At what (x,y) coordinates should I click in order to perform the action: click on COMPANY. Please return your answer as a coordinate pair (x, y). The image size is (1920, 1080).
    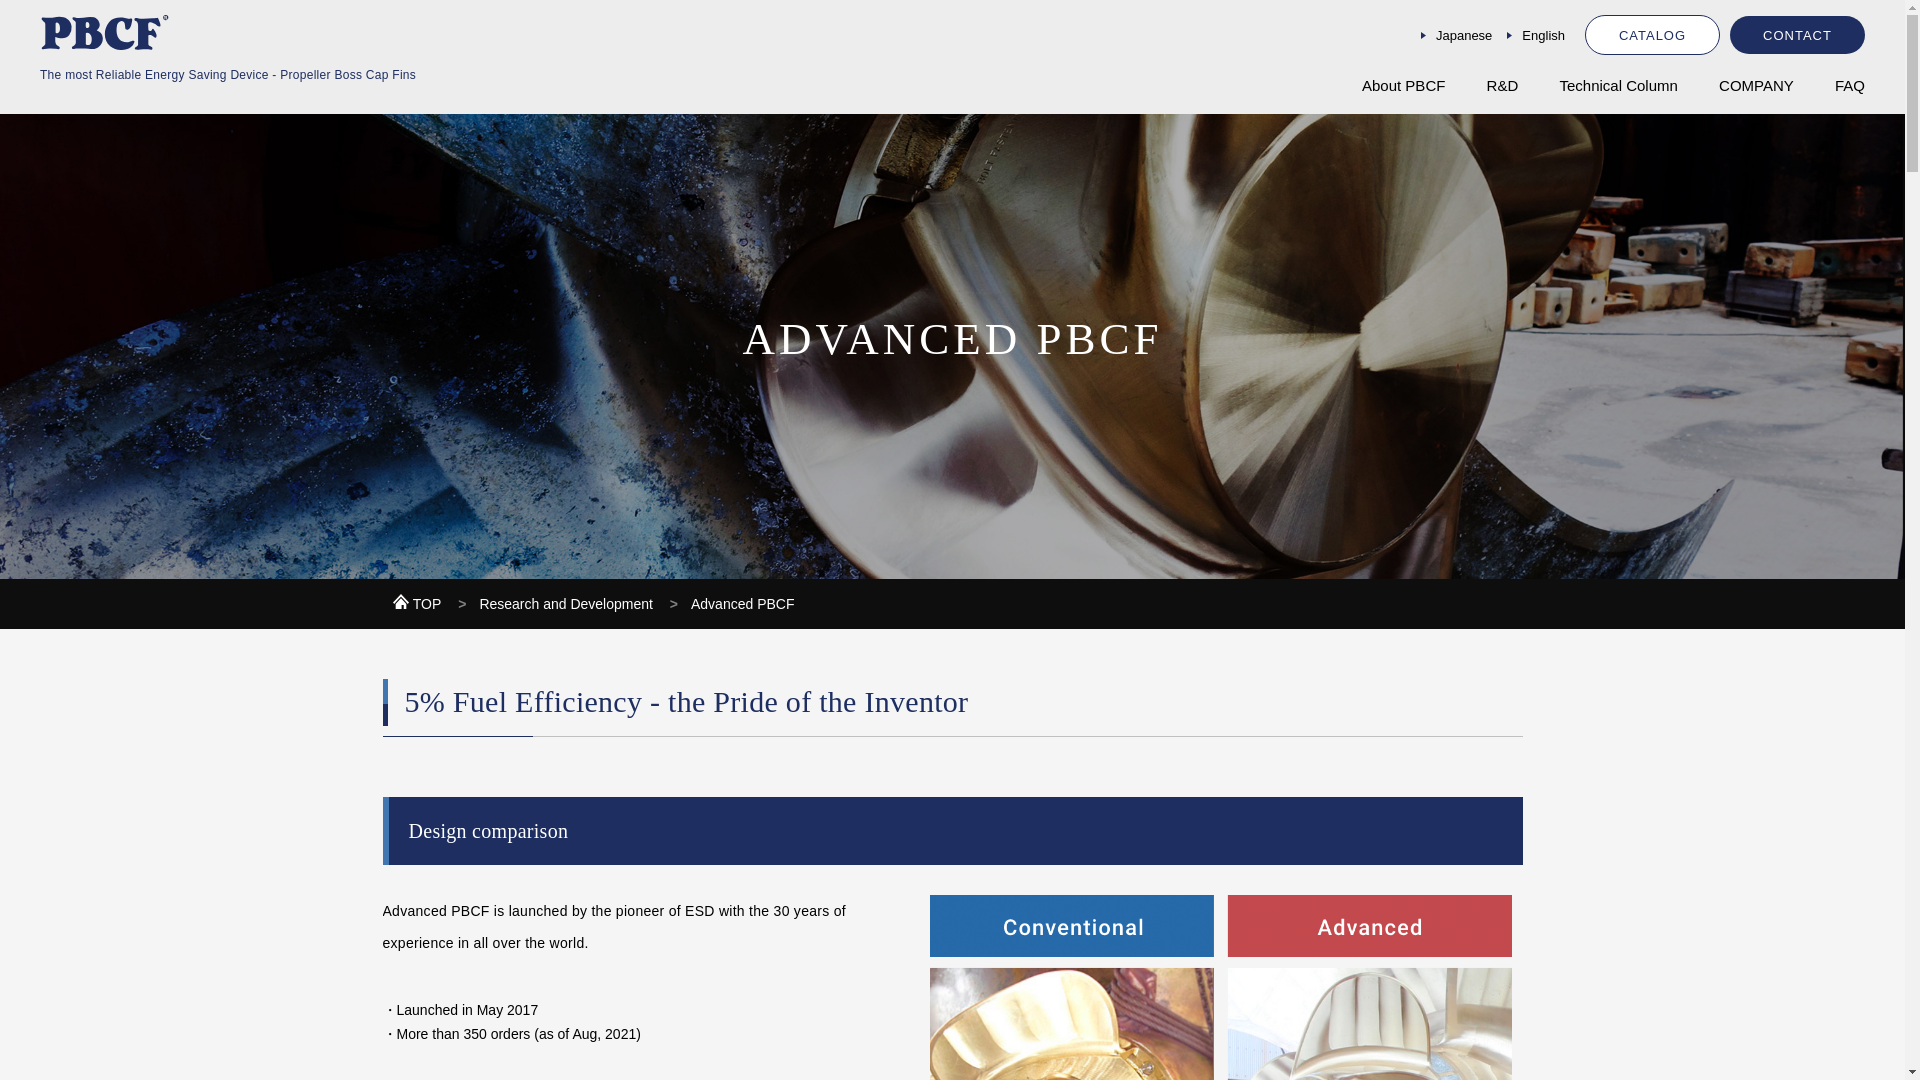
    Looking at the image, I should click on (1756, 86).